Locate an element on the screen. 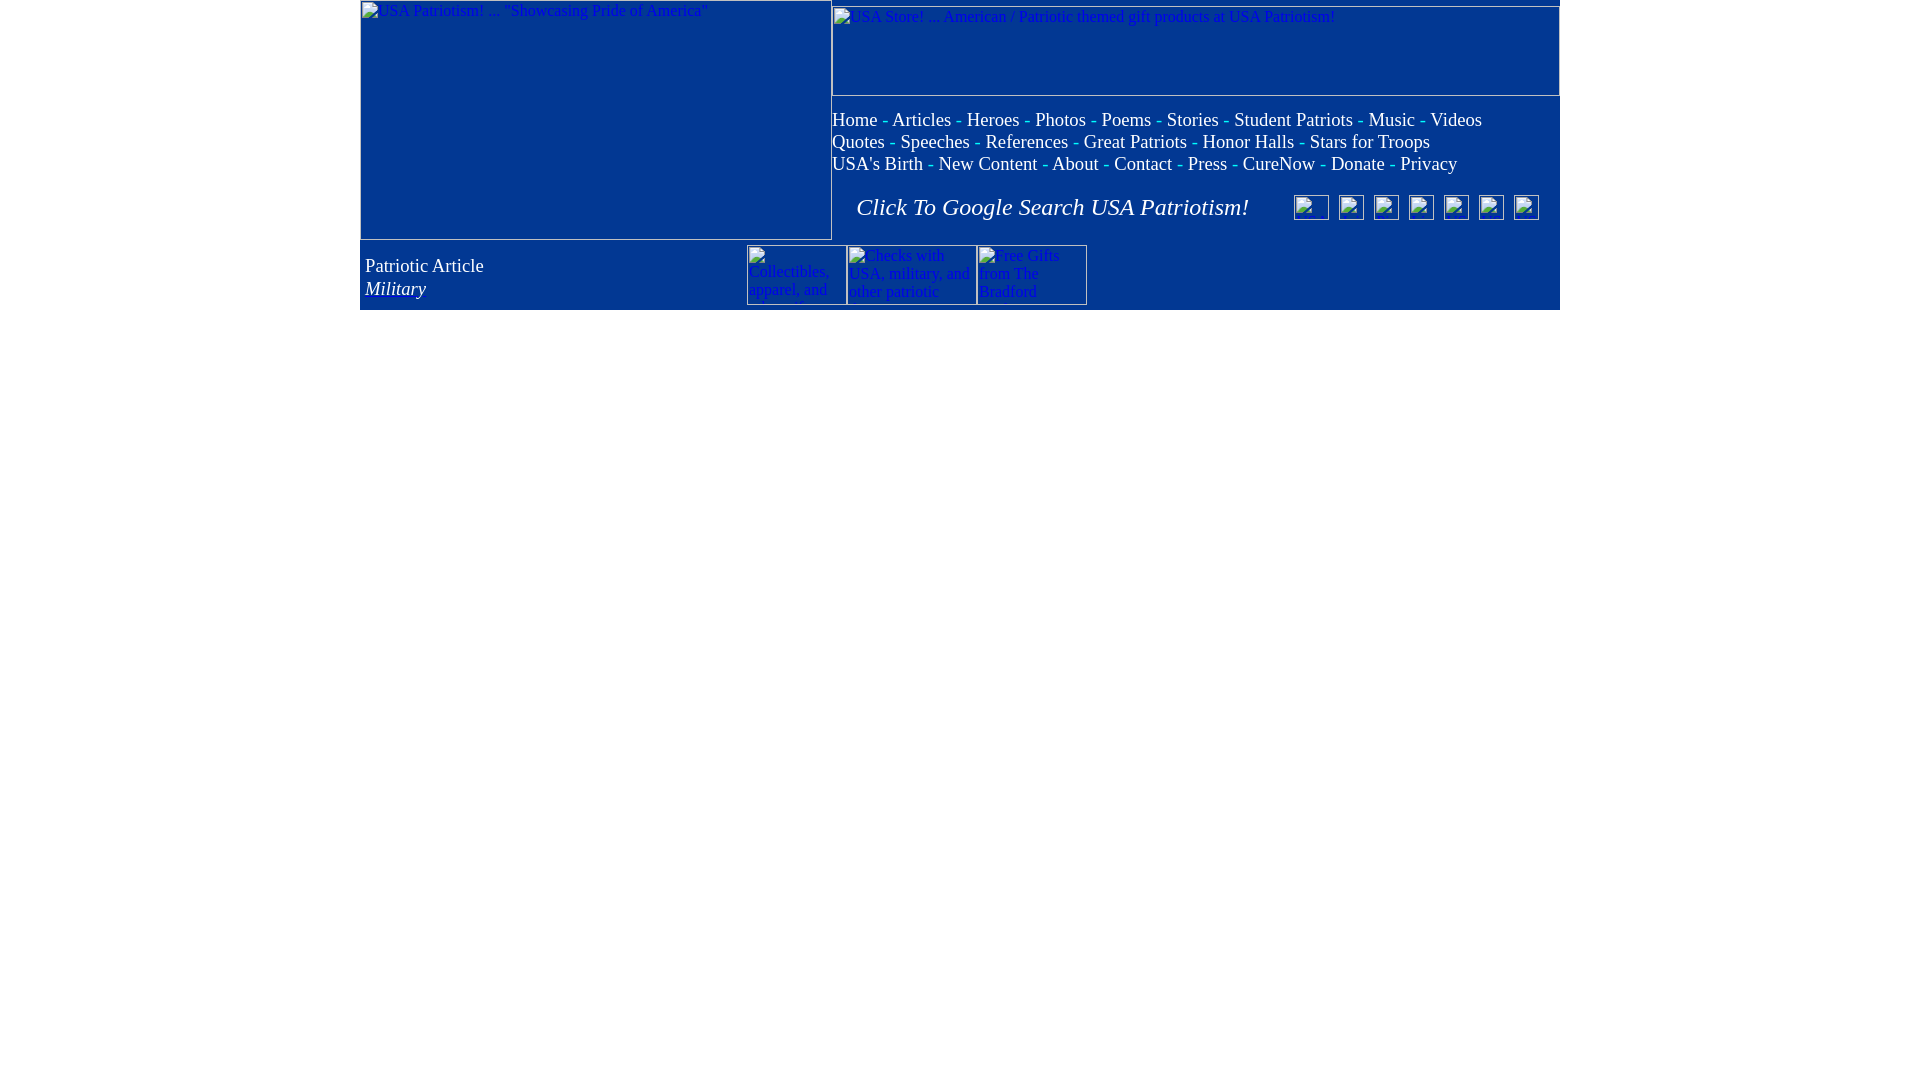  USA's Birth is located at coordinates (877, 163).